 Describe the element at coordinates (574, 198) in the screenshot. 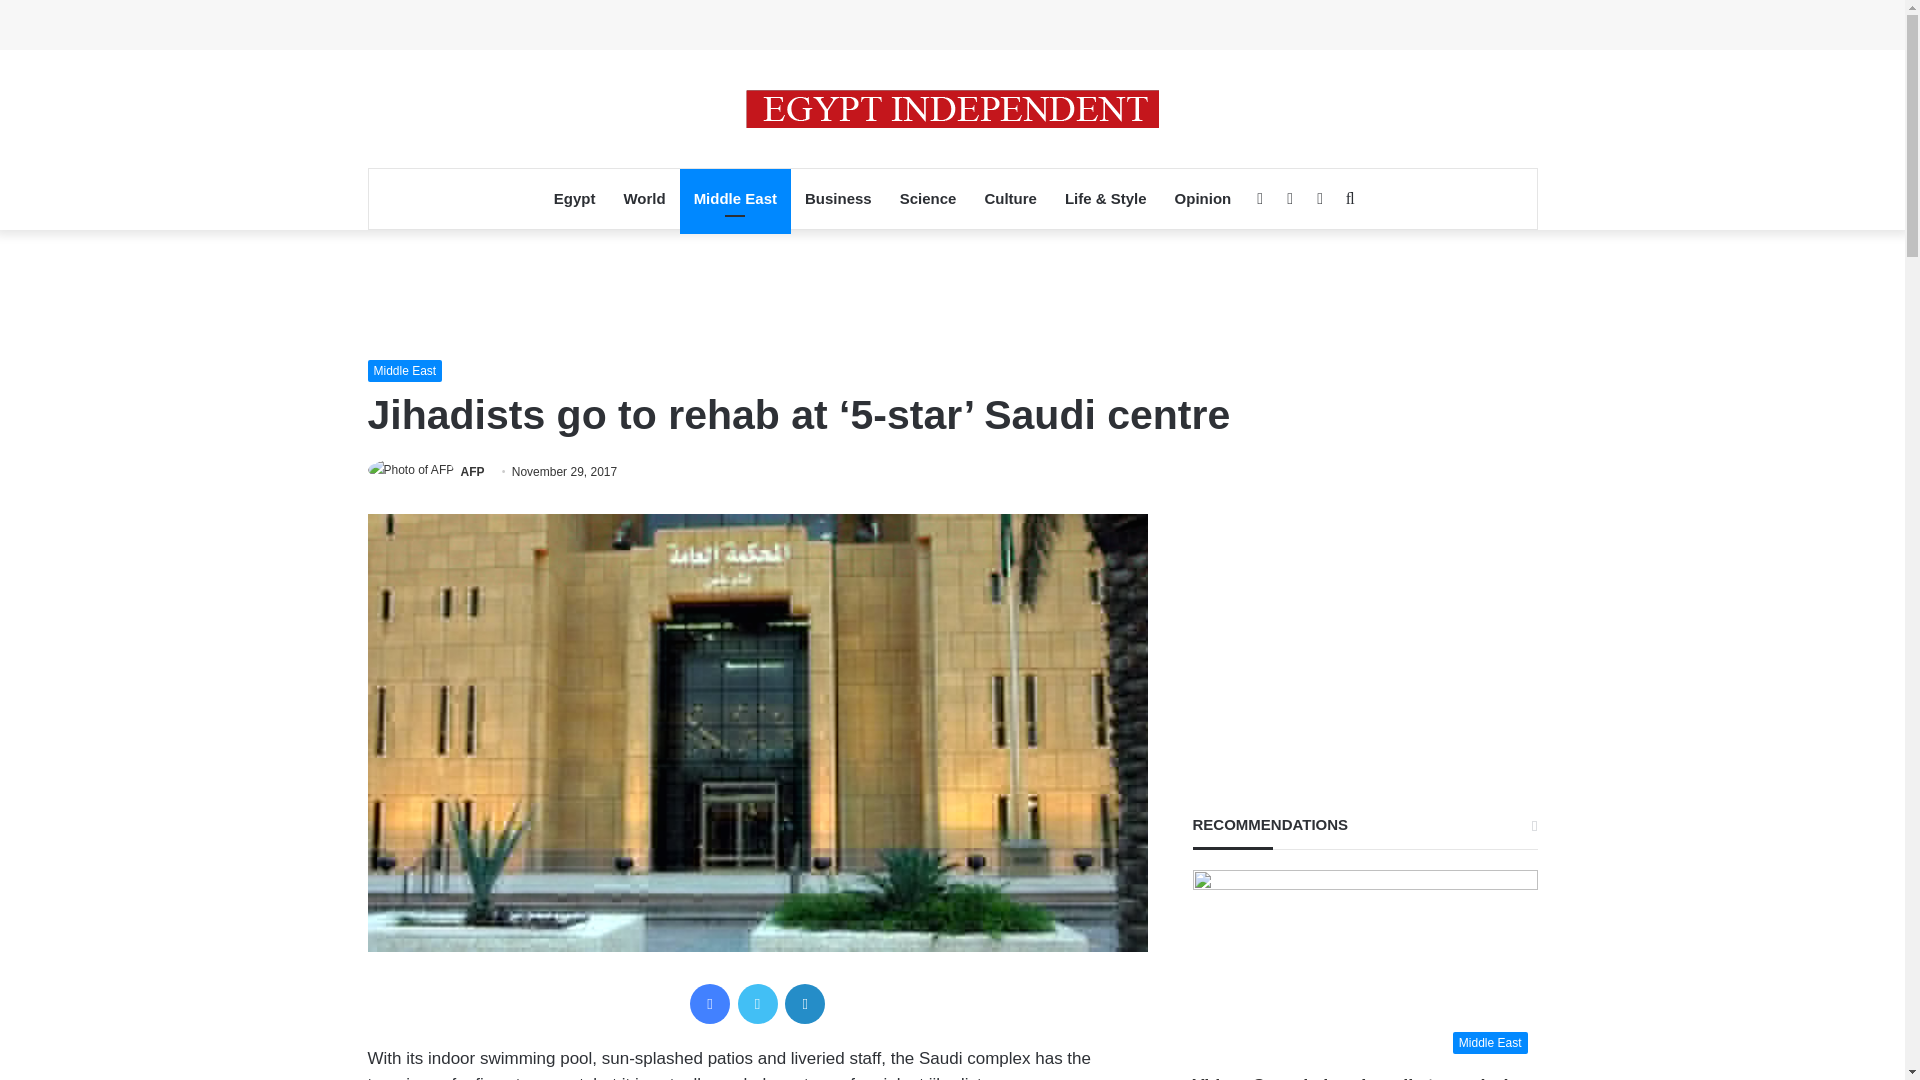

I see `Egypt` at that location.